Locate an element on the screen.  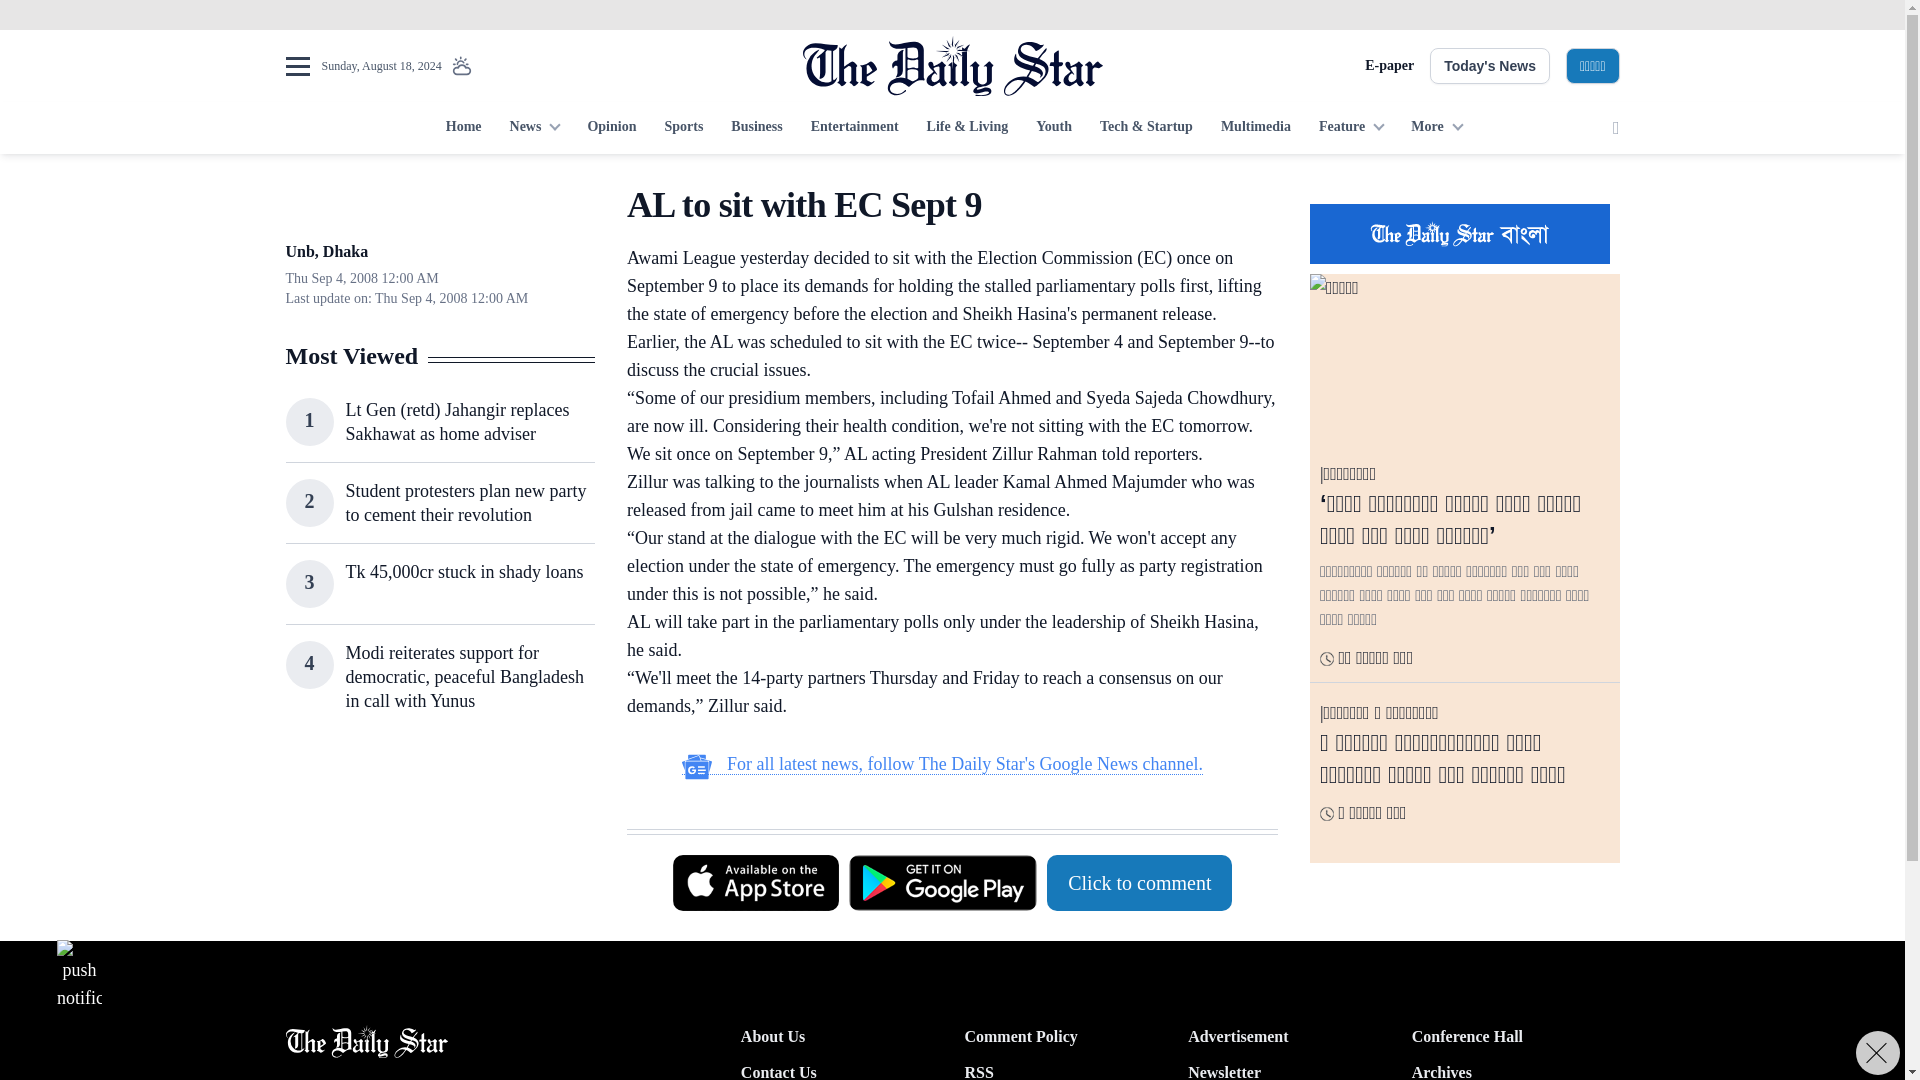
Sports is located at coordinates (683, 128).